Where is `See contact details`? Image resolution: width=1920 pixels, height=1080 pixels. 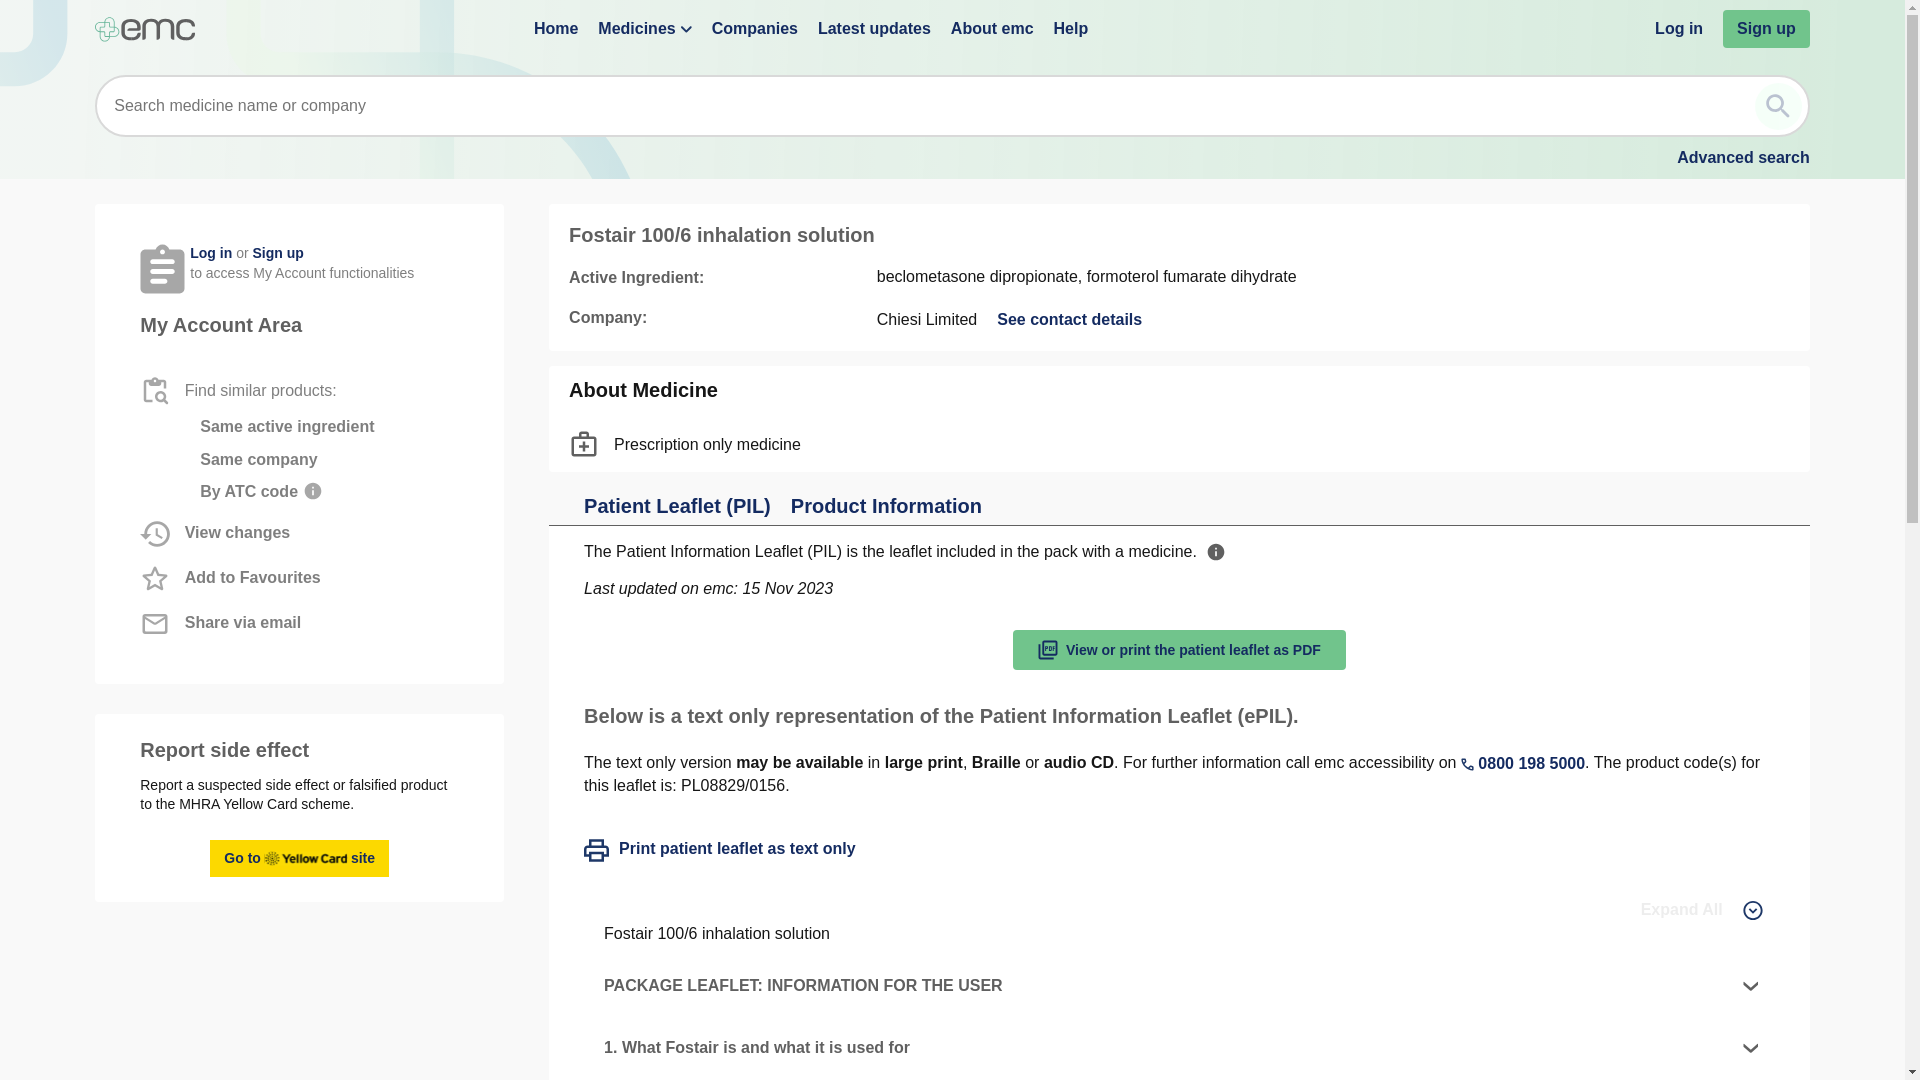 See contact details is located at coordinates (1069, 319).